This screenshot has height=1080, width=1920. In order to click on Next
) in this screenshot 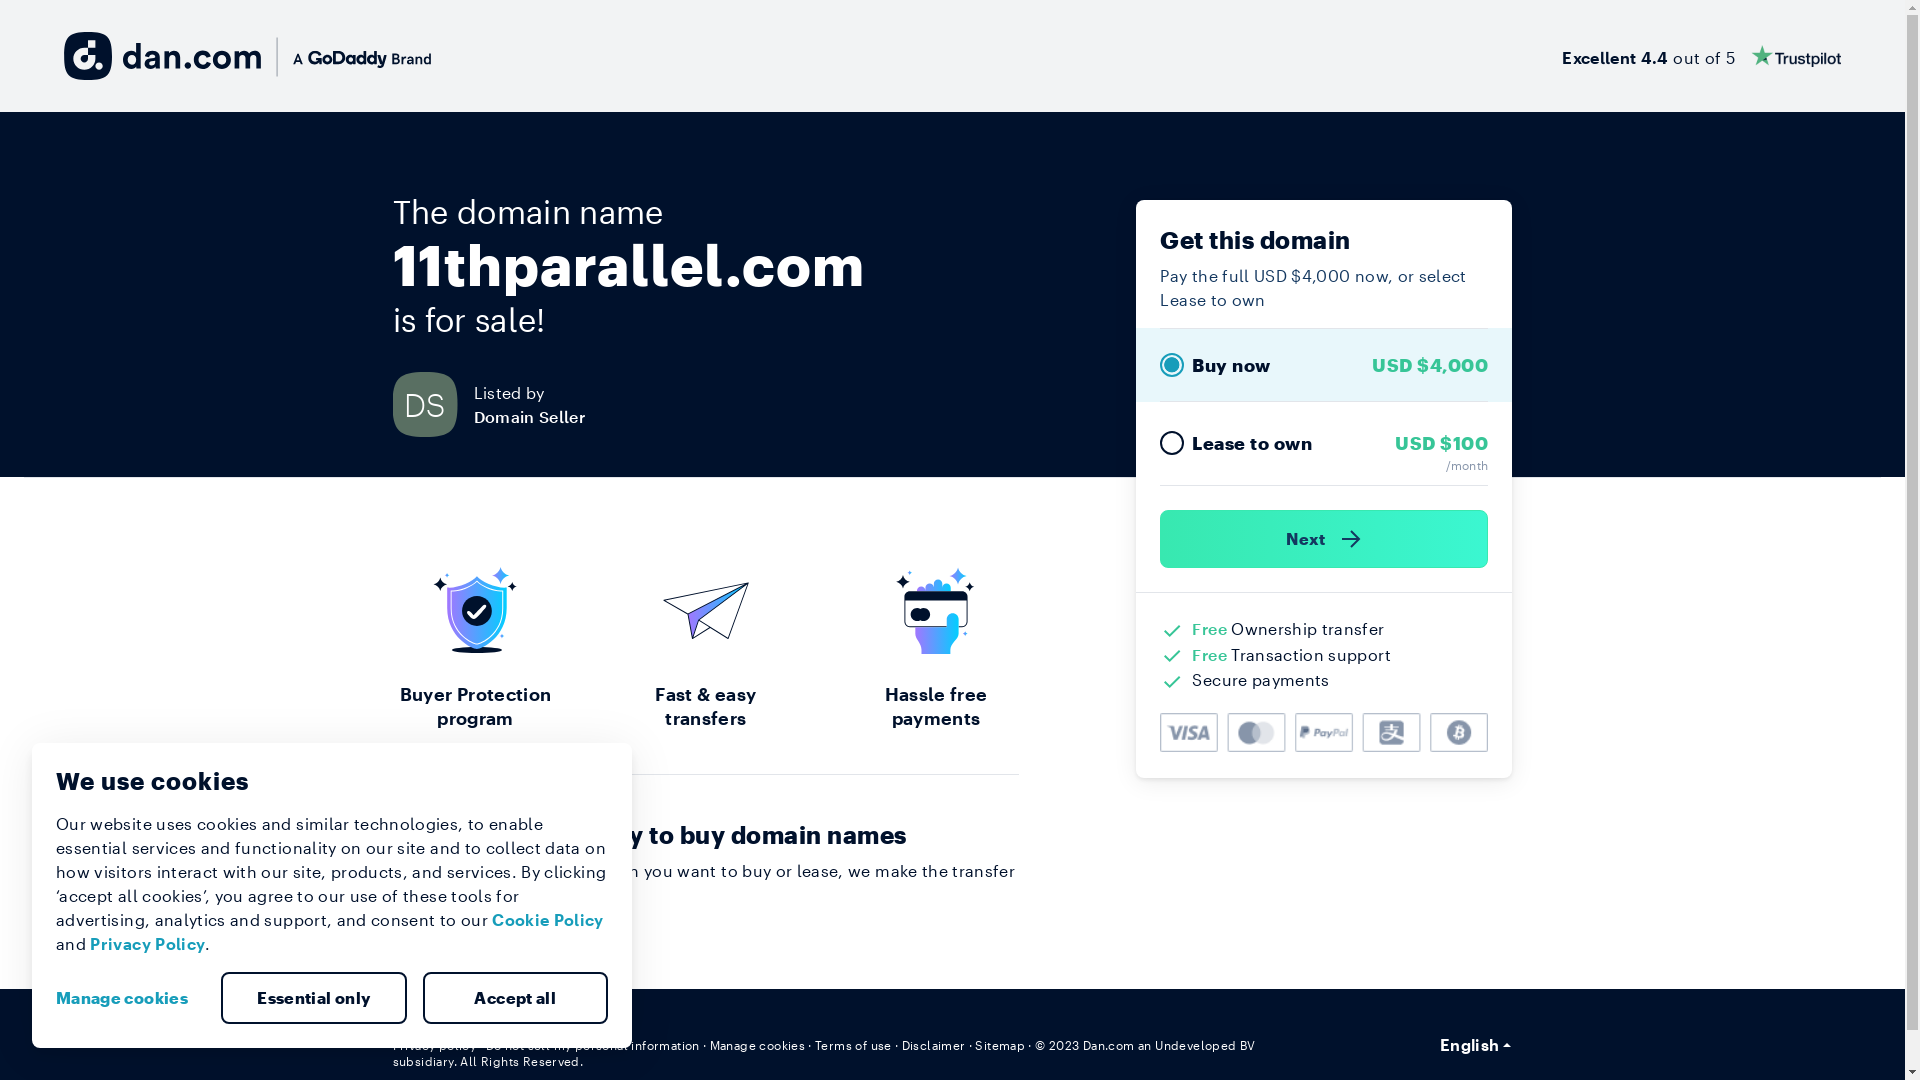, I will do `click(1324, 539)`.